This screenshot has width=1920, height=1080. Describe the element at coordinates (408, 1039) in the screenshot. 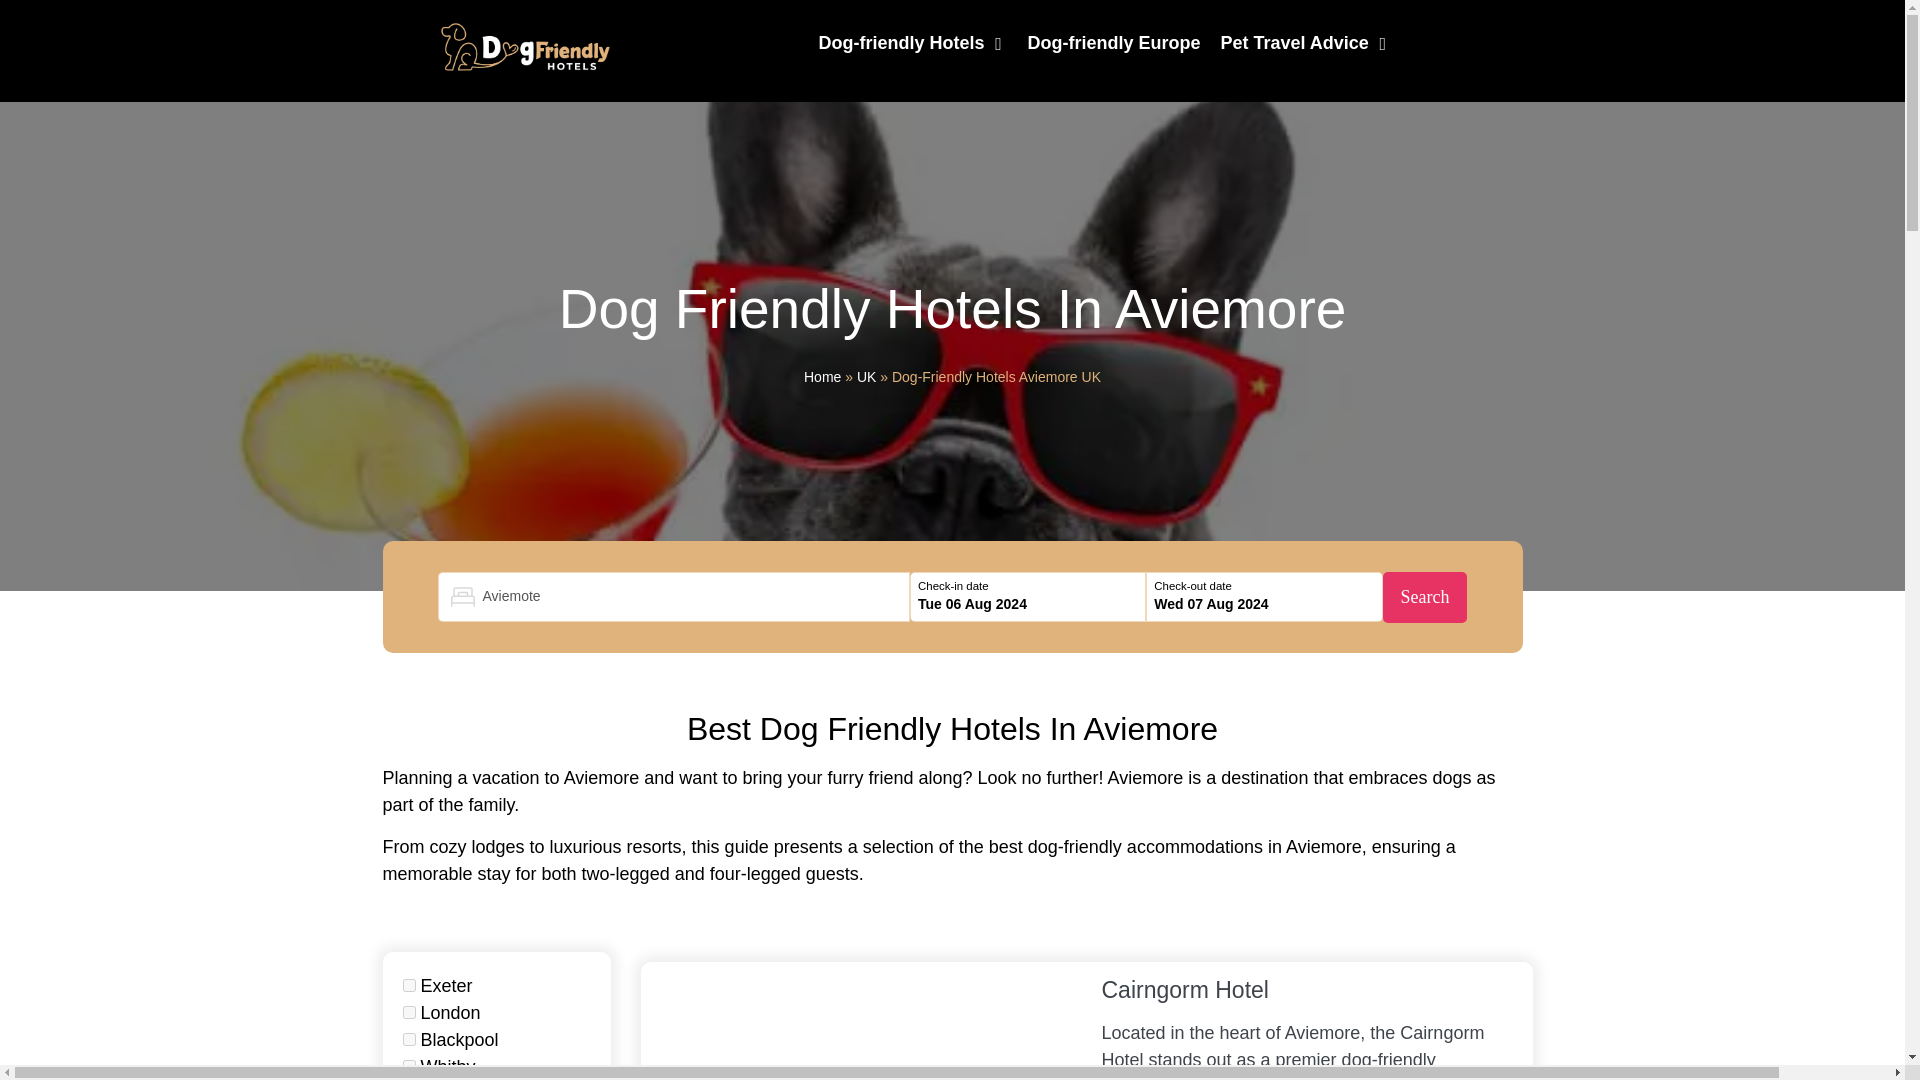

I see `on` at that location.